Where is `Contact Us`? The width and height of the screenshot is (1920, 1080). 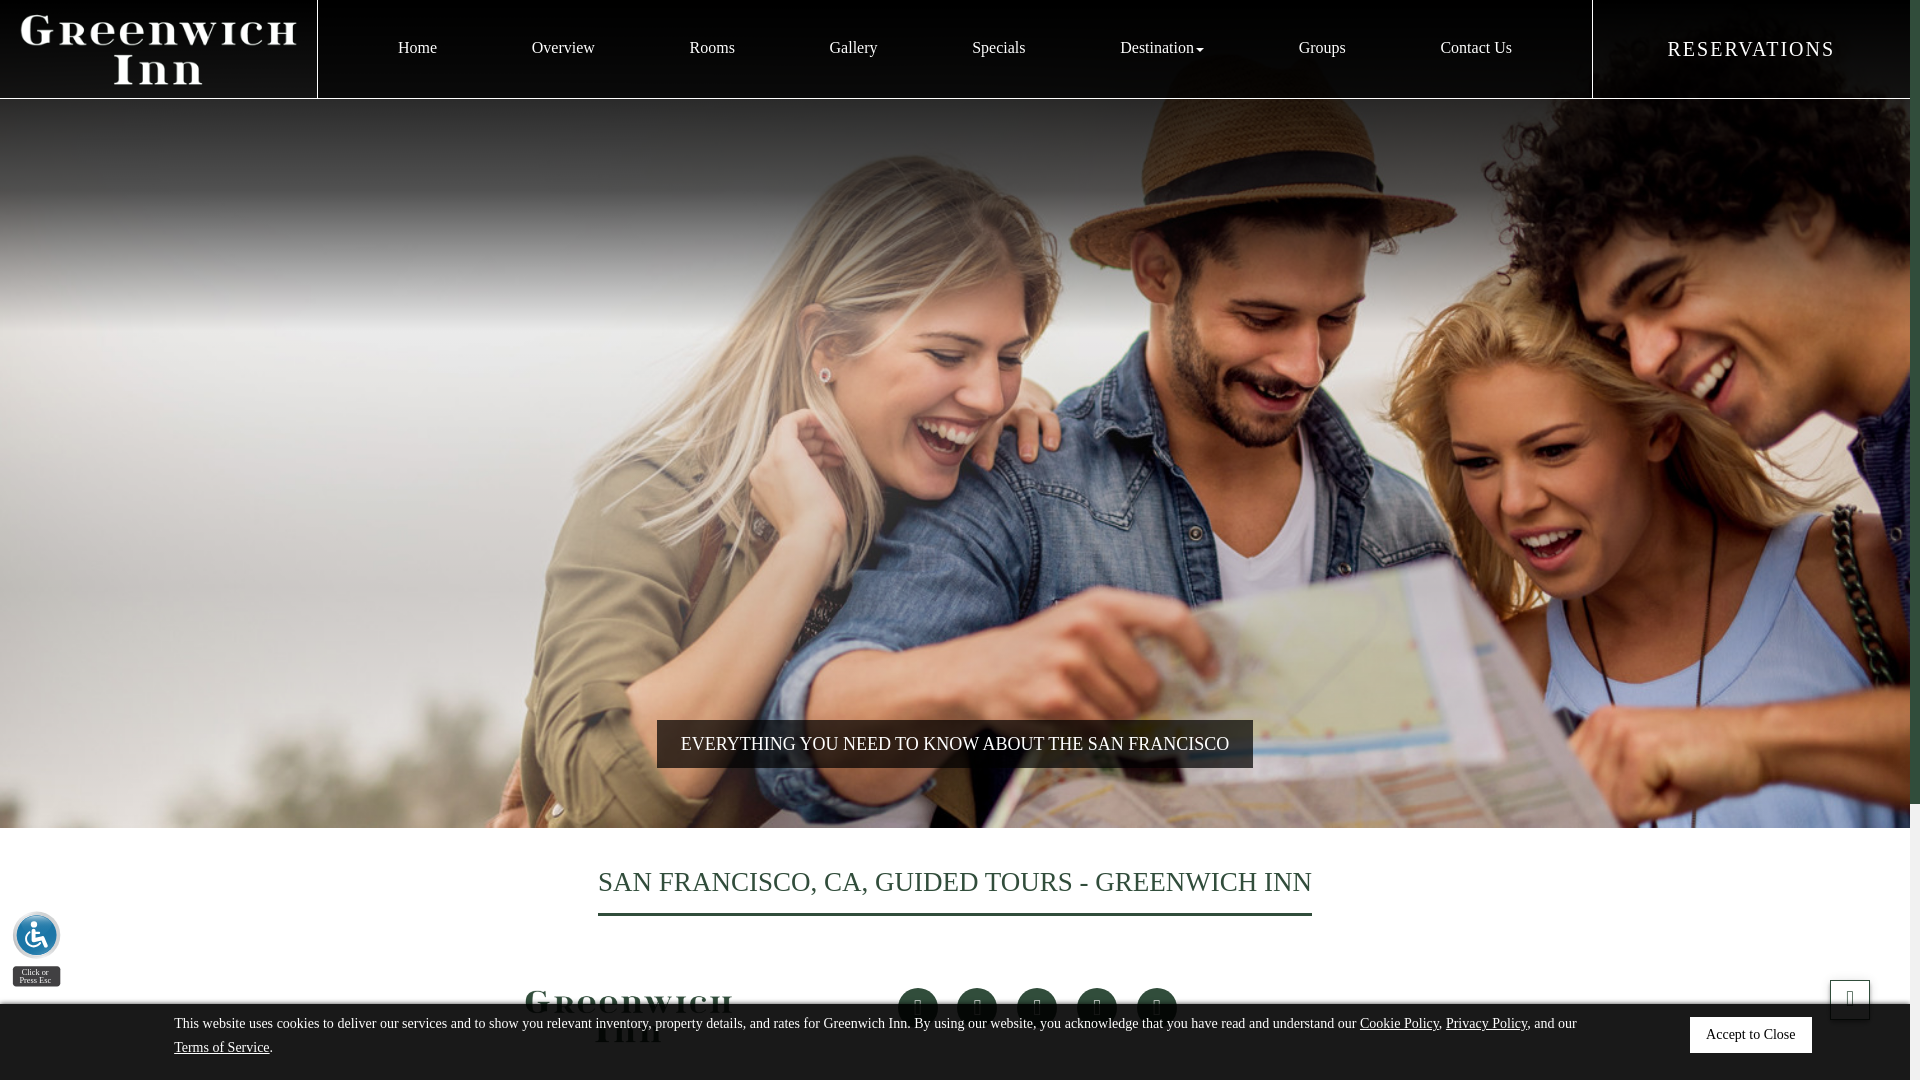 Contact Us is located at coordinates (1475, 48).